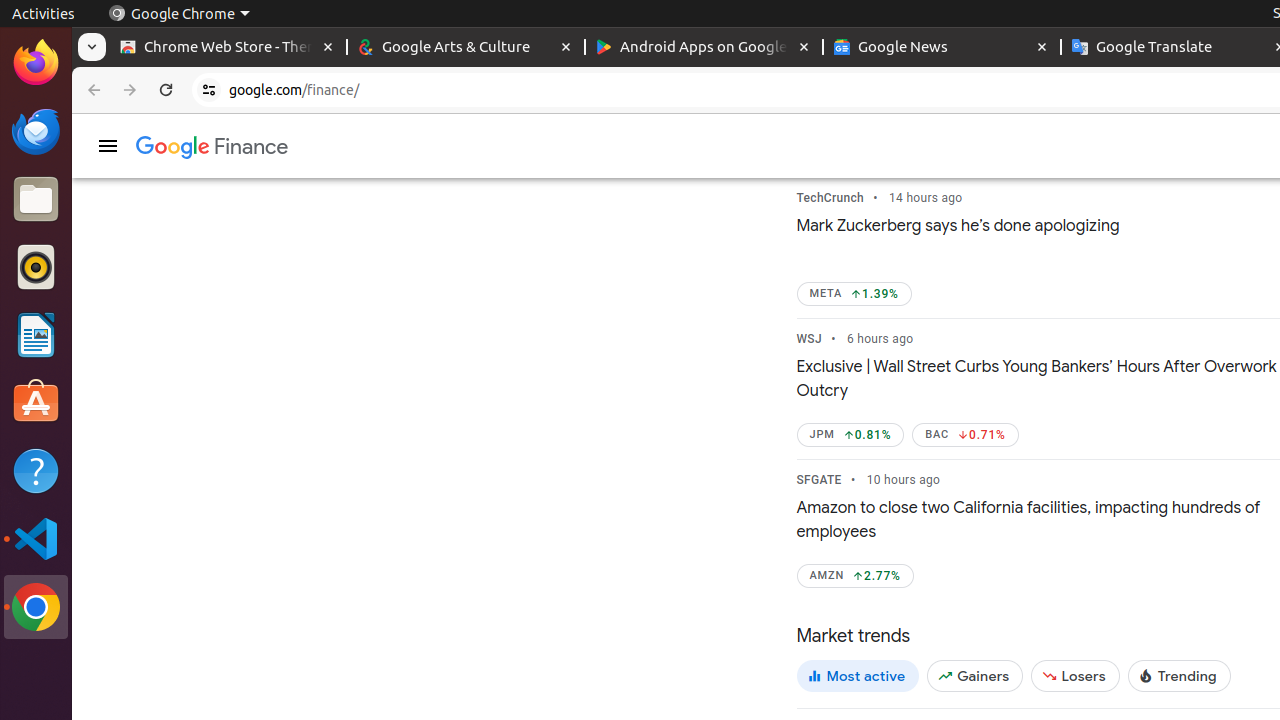  Describe the element at coordinates (36, 334) in the screenshot. I see `LibreOffice Writer` at that location.